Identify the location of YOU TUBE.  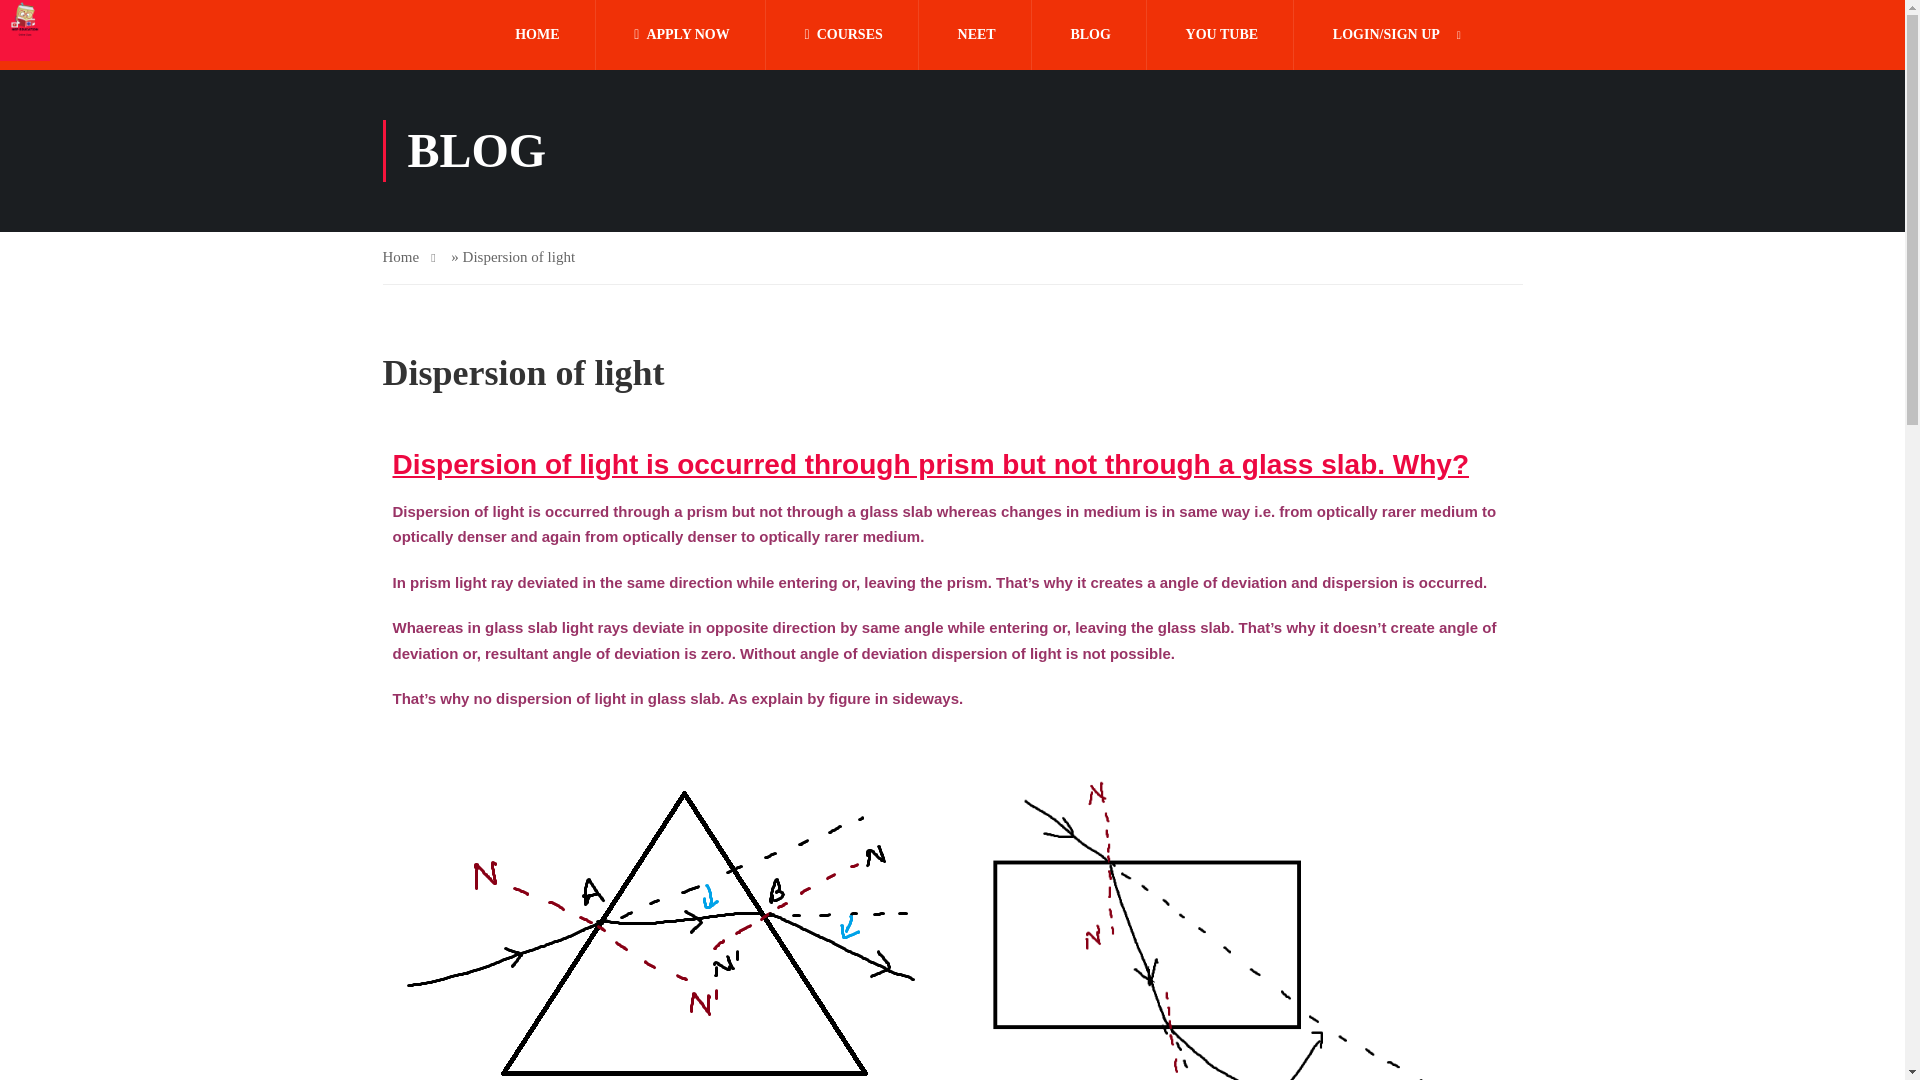
(1222, 35).